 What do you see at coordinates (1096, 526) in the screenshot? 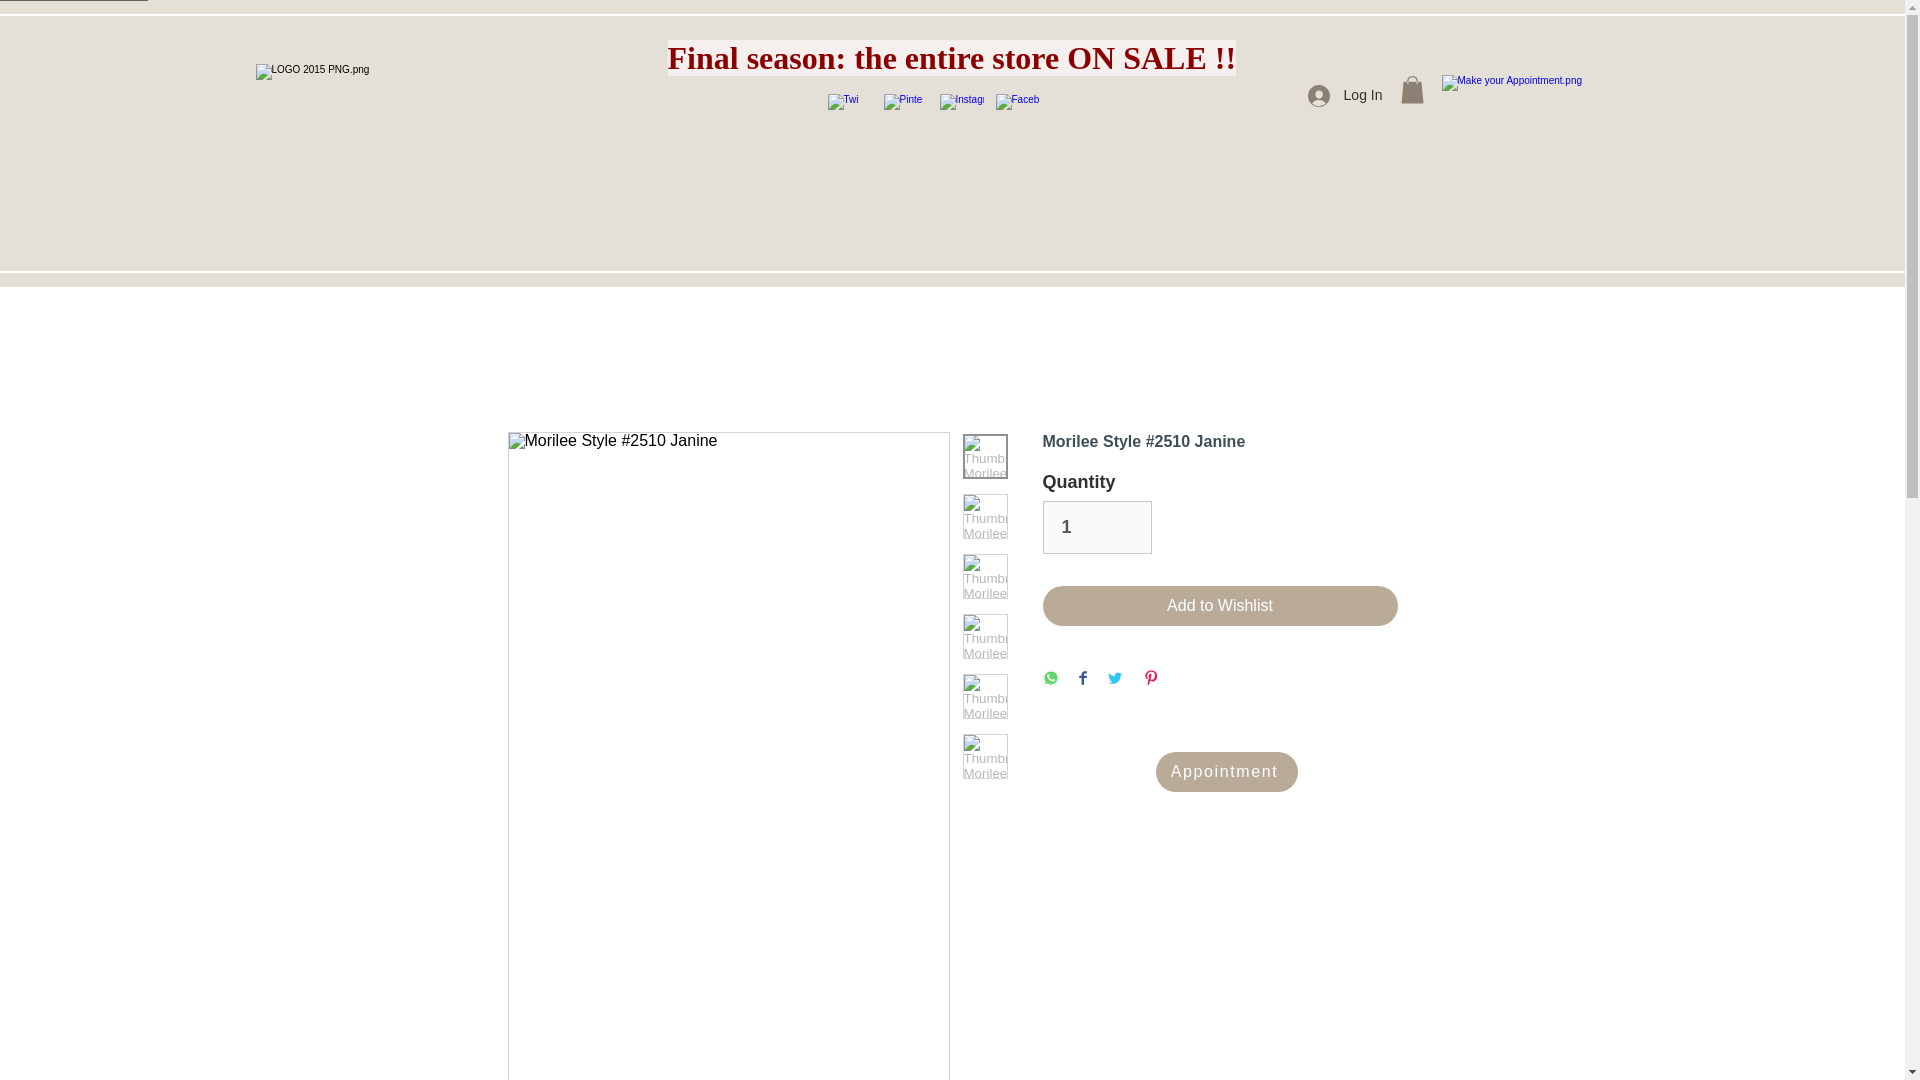
I see `1` at bounding box center [1096, 526].